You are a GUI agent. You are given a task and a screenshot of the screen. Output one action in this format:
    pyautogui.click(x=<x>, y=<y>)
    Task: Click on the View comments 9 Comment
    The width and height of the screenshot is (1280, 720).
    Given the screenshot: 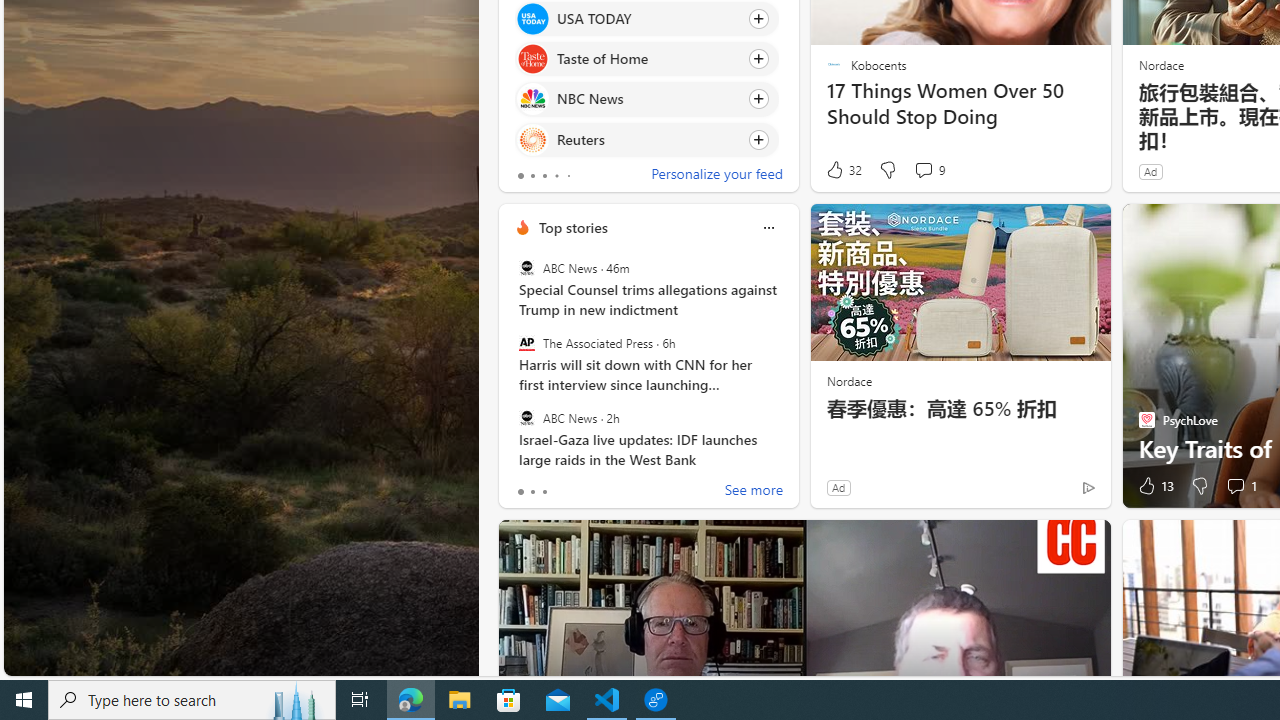 What is the action you would take?
    pyautogui.click(x=928, y=170)
    